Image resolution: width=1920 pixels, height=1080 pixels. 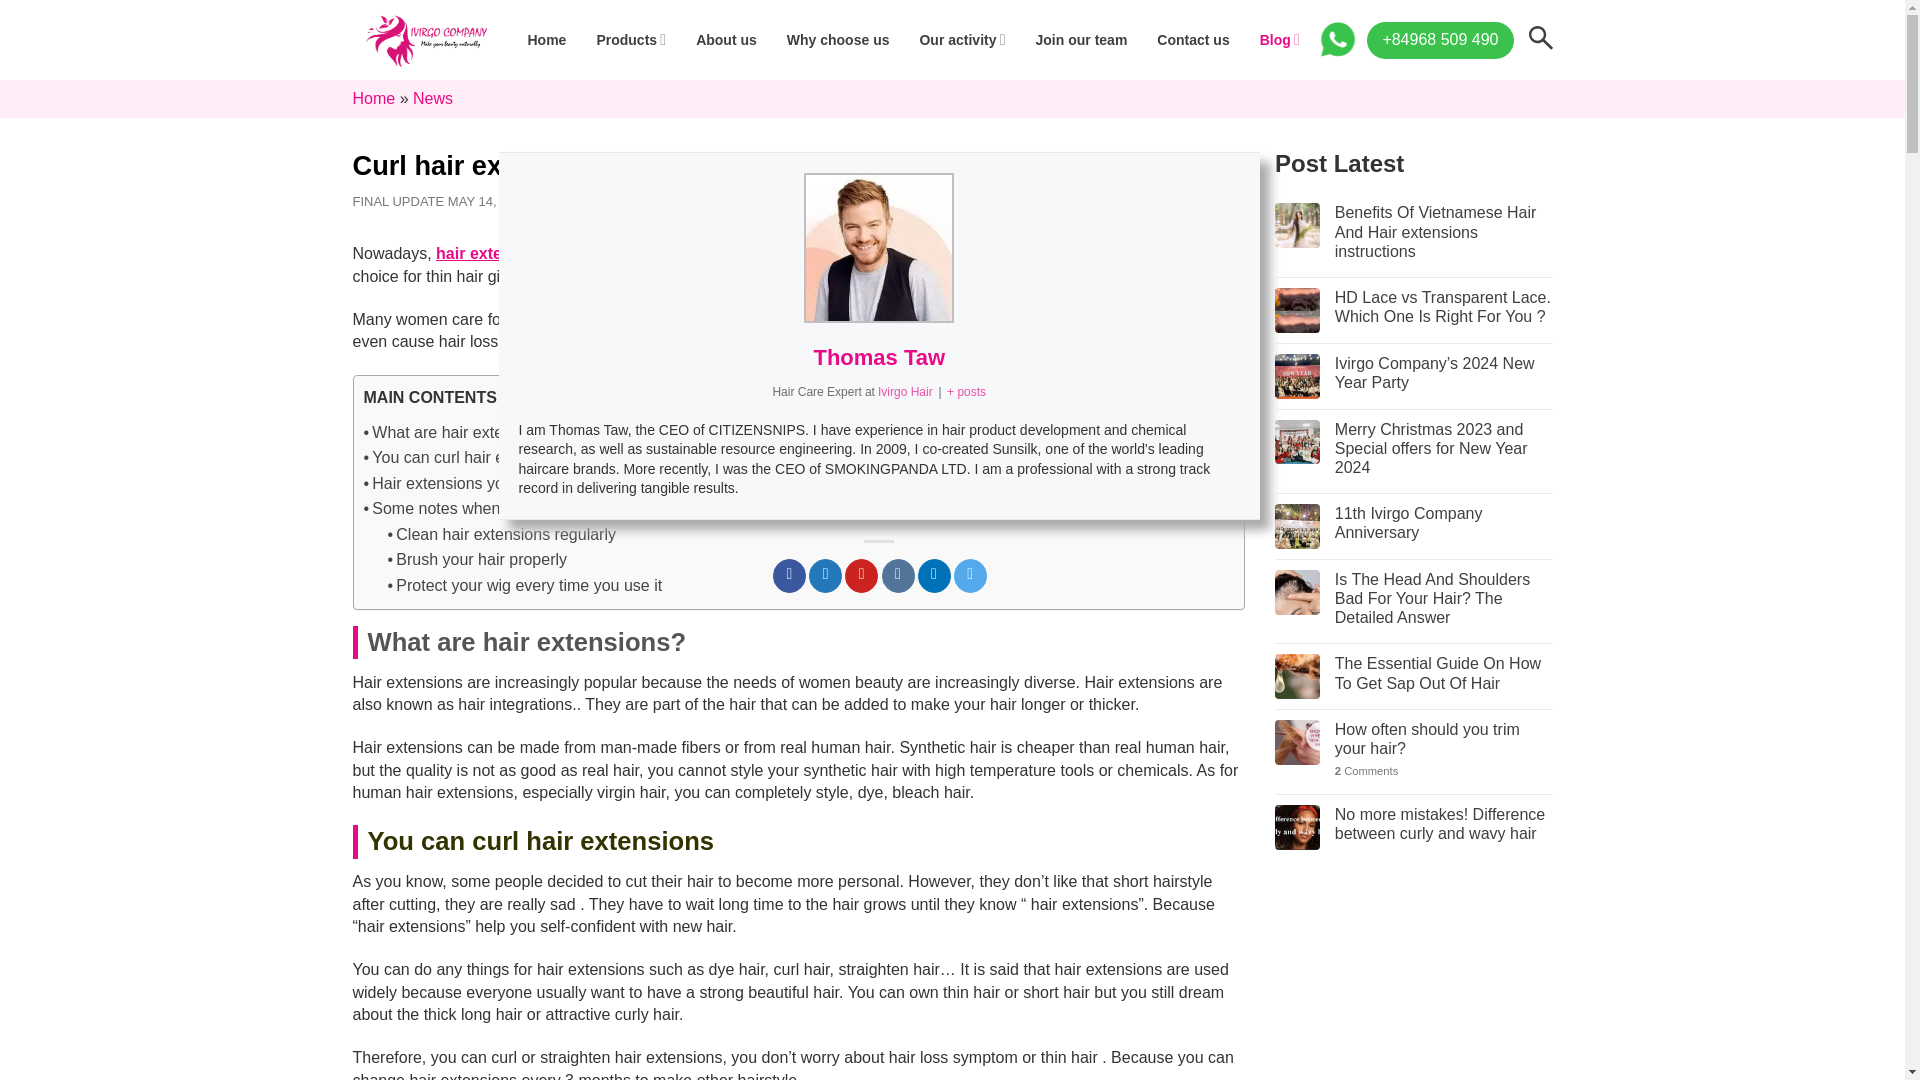 I want to click on Ivirgo Hair Factory - Wholesale Hair Vendors, so click(x=424, y=39).